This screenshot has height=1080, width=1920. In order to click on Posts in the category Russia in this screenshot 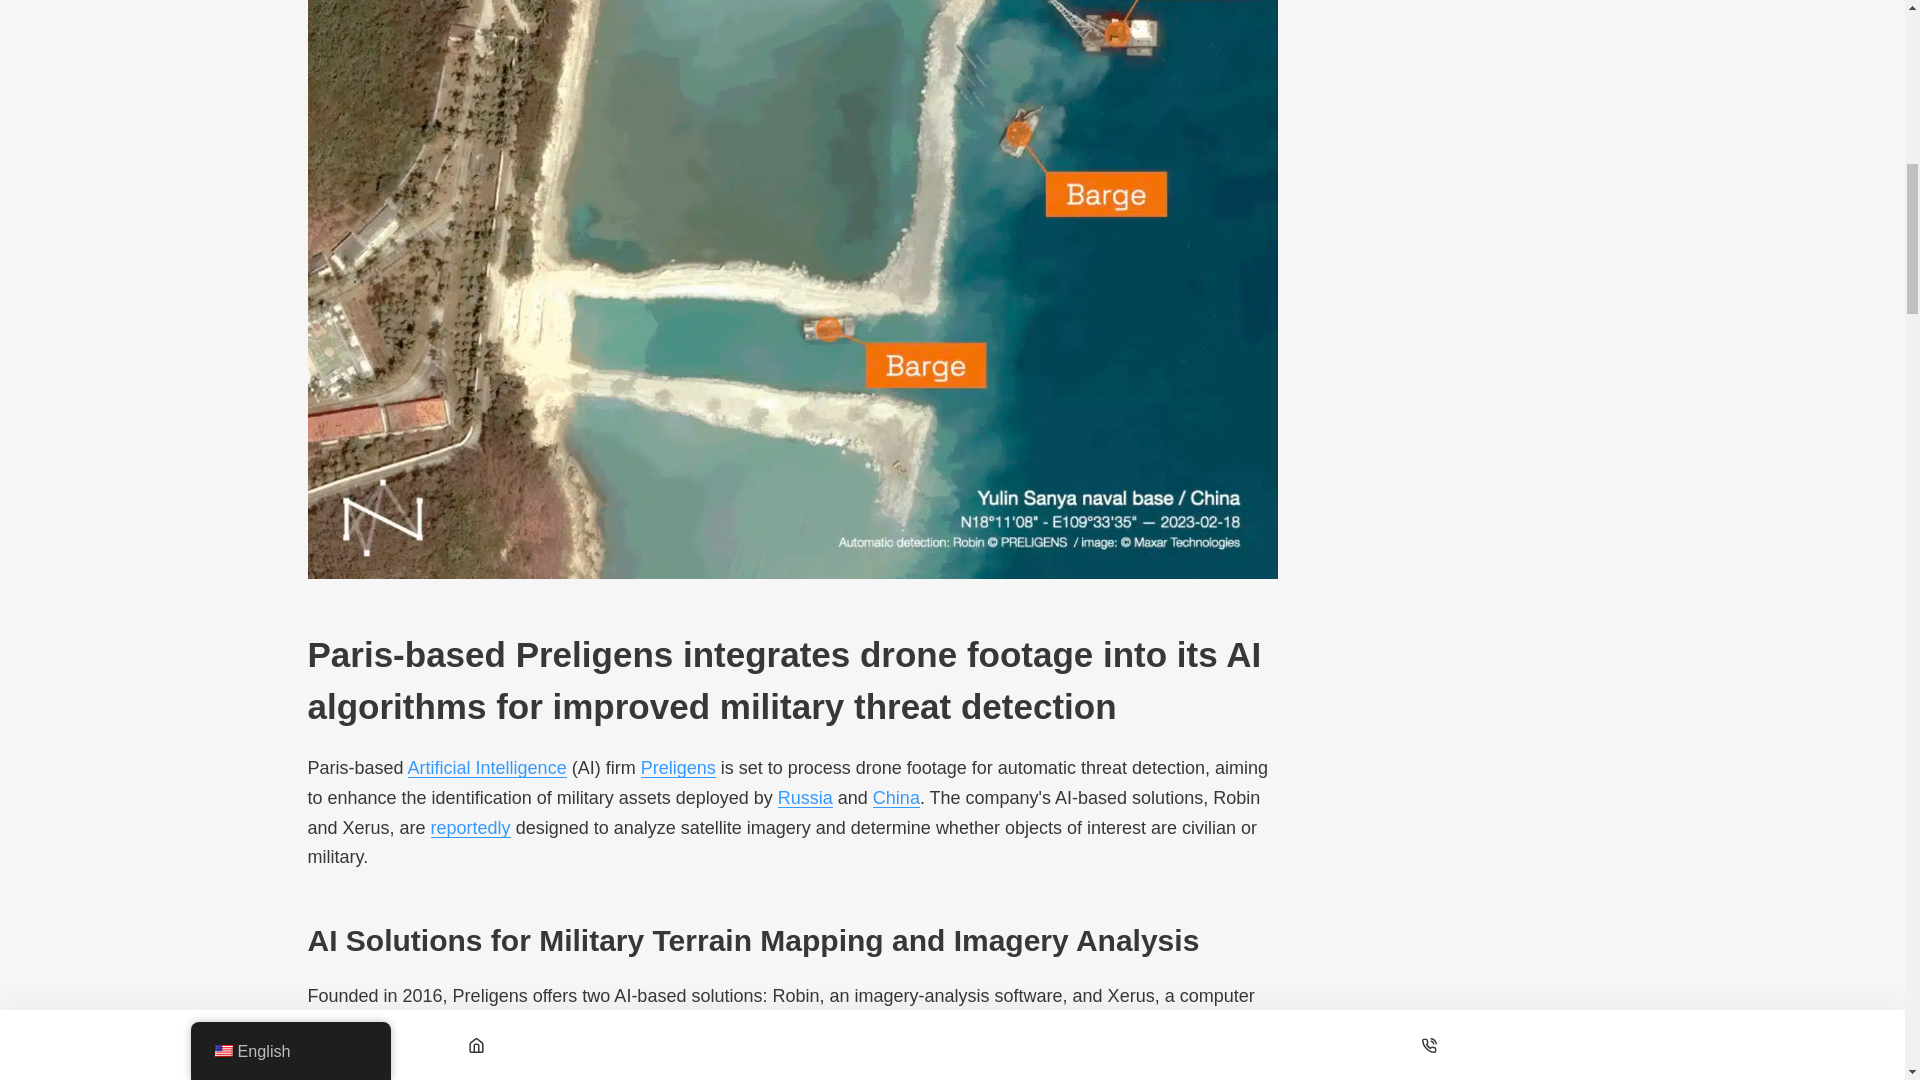, I will do `click(805, 798)`.